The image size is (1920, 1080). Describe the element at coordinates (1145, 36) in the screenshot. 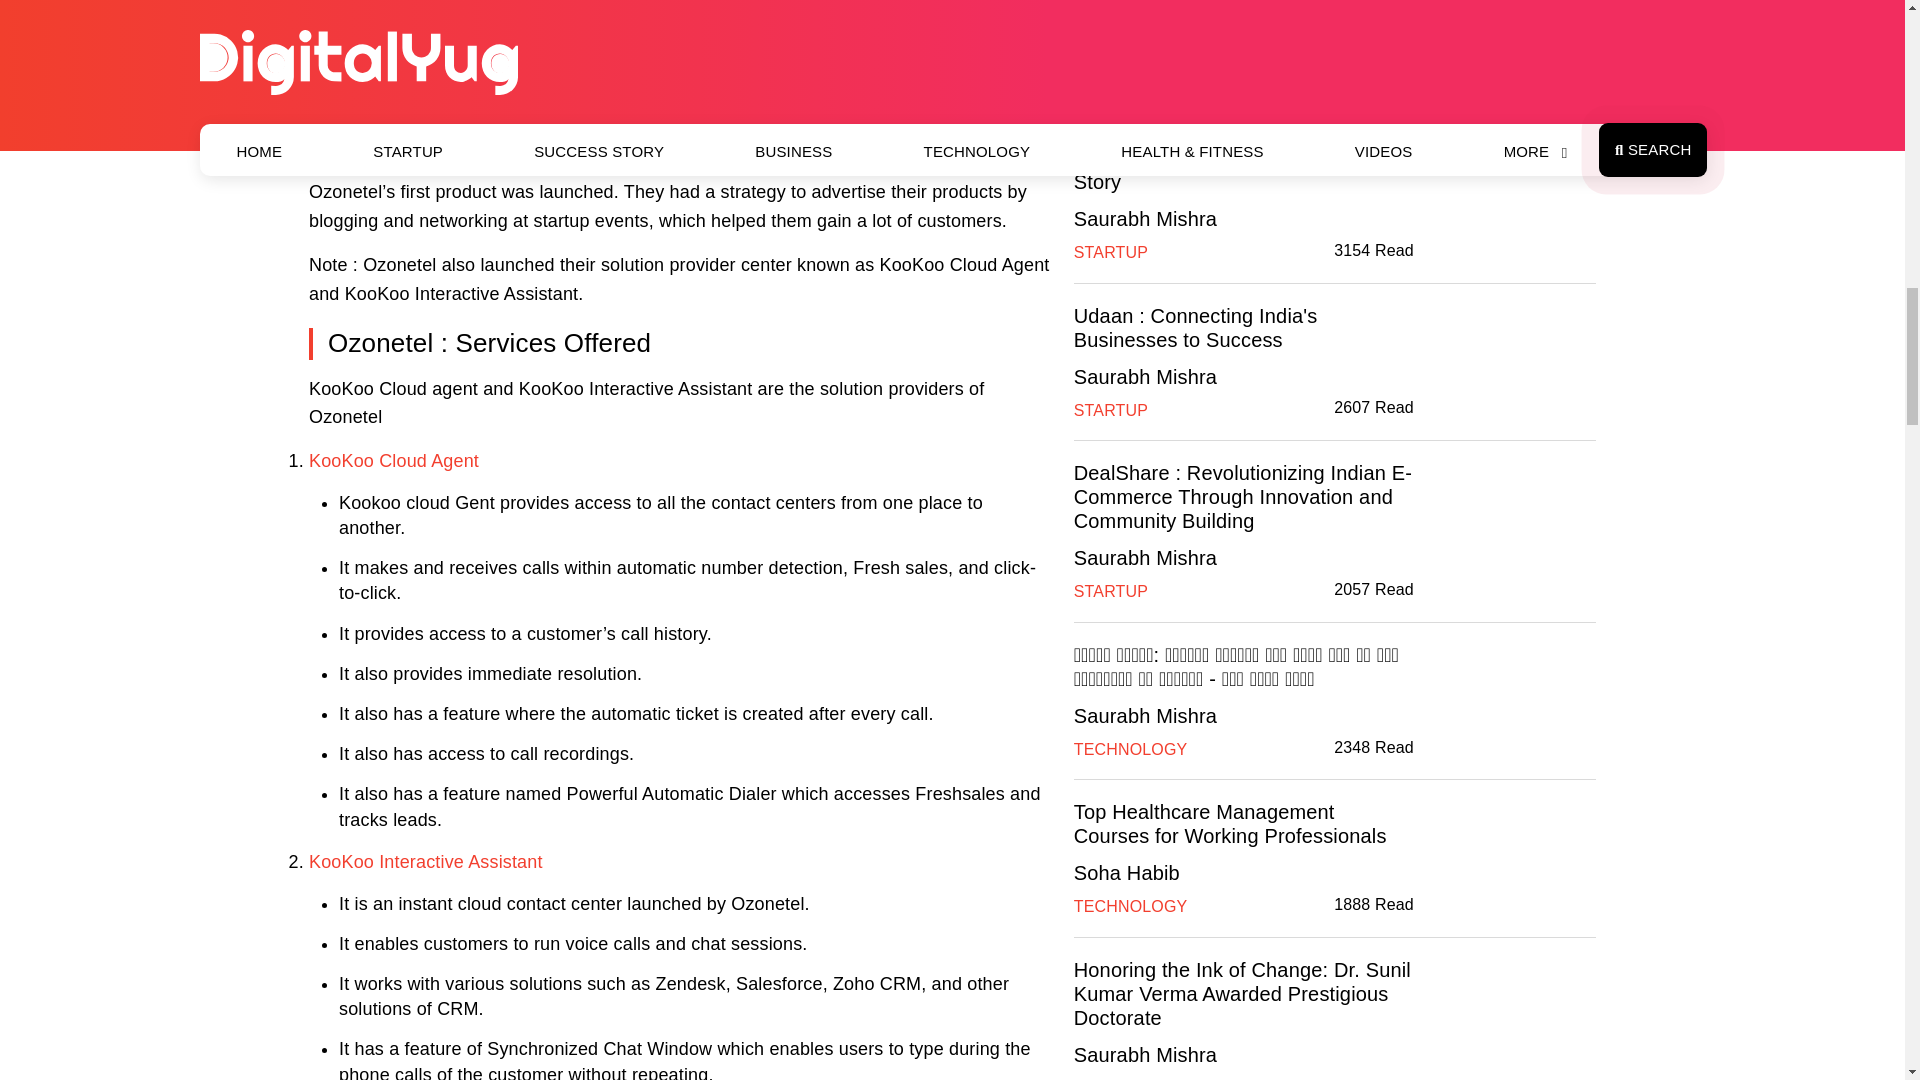

I see `Saurabh Mishra` at that location.